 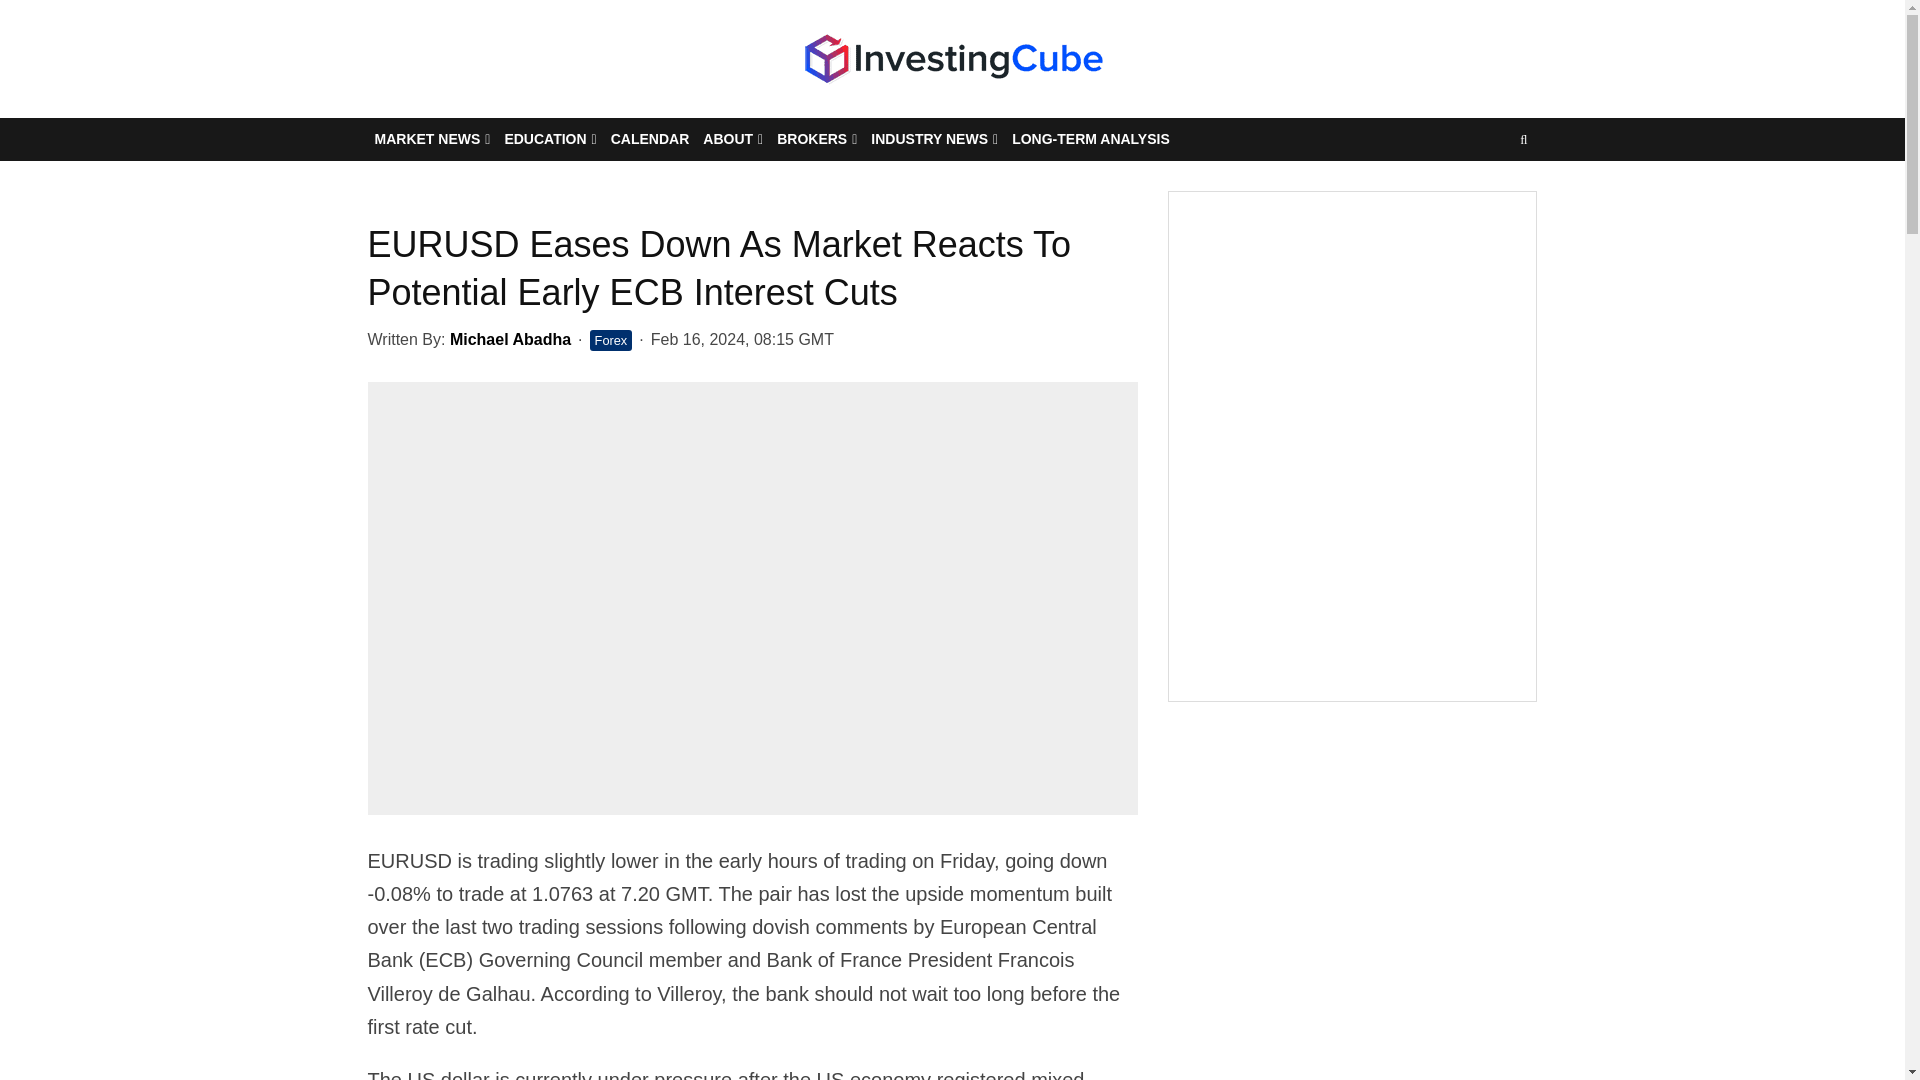 What do you see at coordinates (934, 138) in the screenshot?
I see `INDUSTRY NEWS` at bounding box center [934, 138].